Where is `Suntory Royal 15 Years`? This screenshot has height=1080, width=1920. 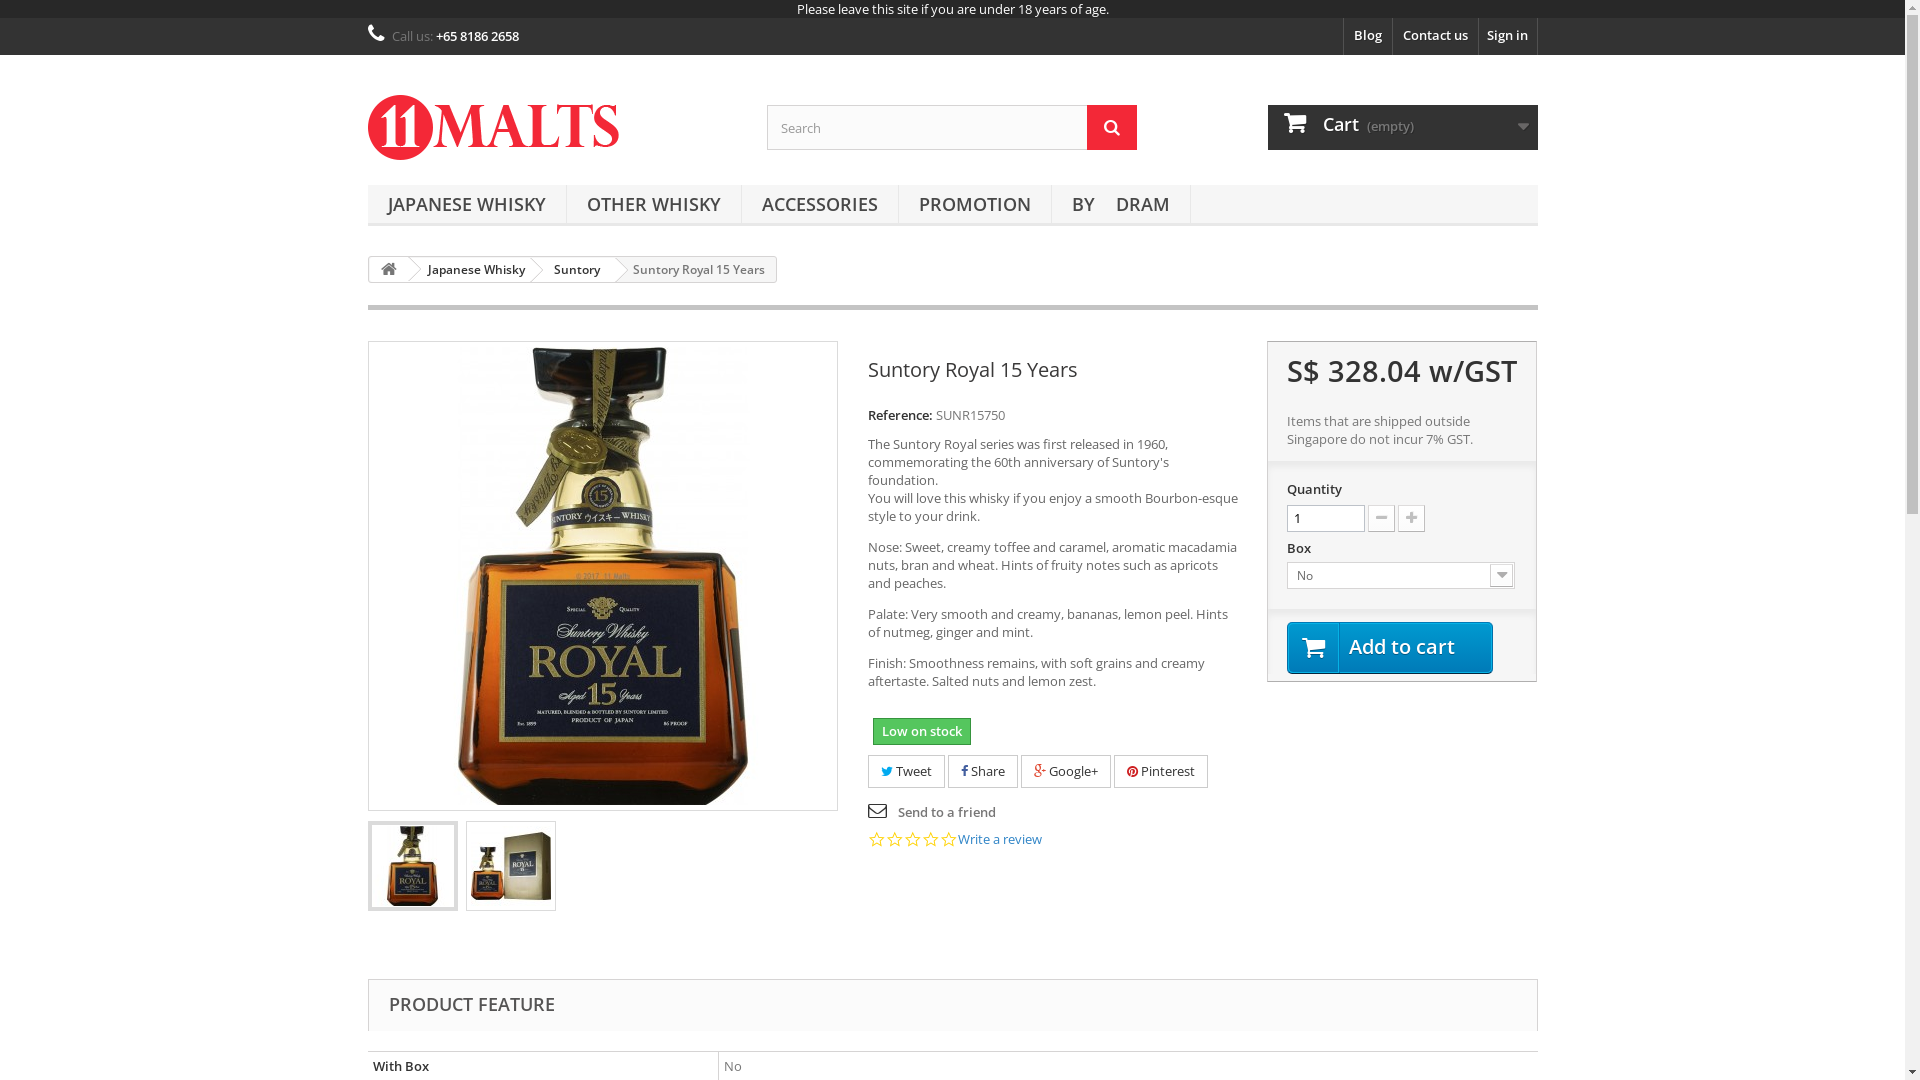
Suntory Royal 15 Years is located at coordinates (510, 866).